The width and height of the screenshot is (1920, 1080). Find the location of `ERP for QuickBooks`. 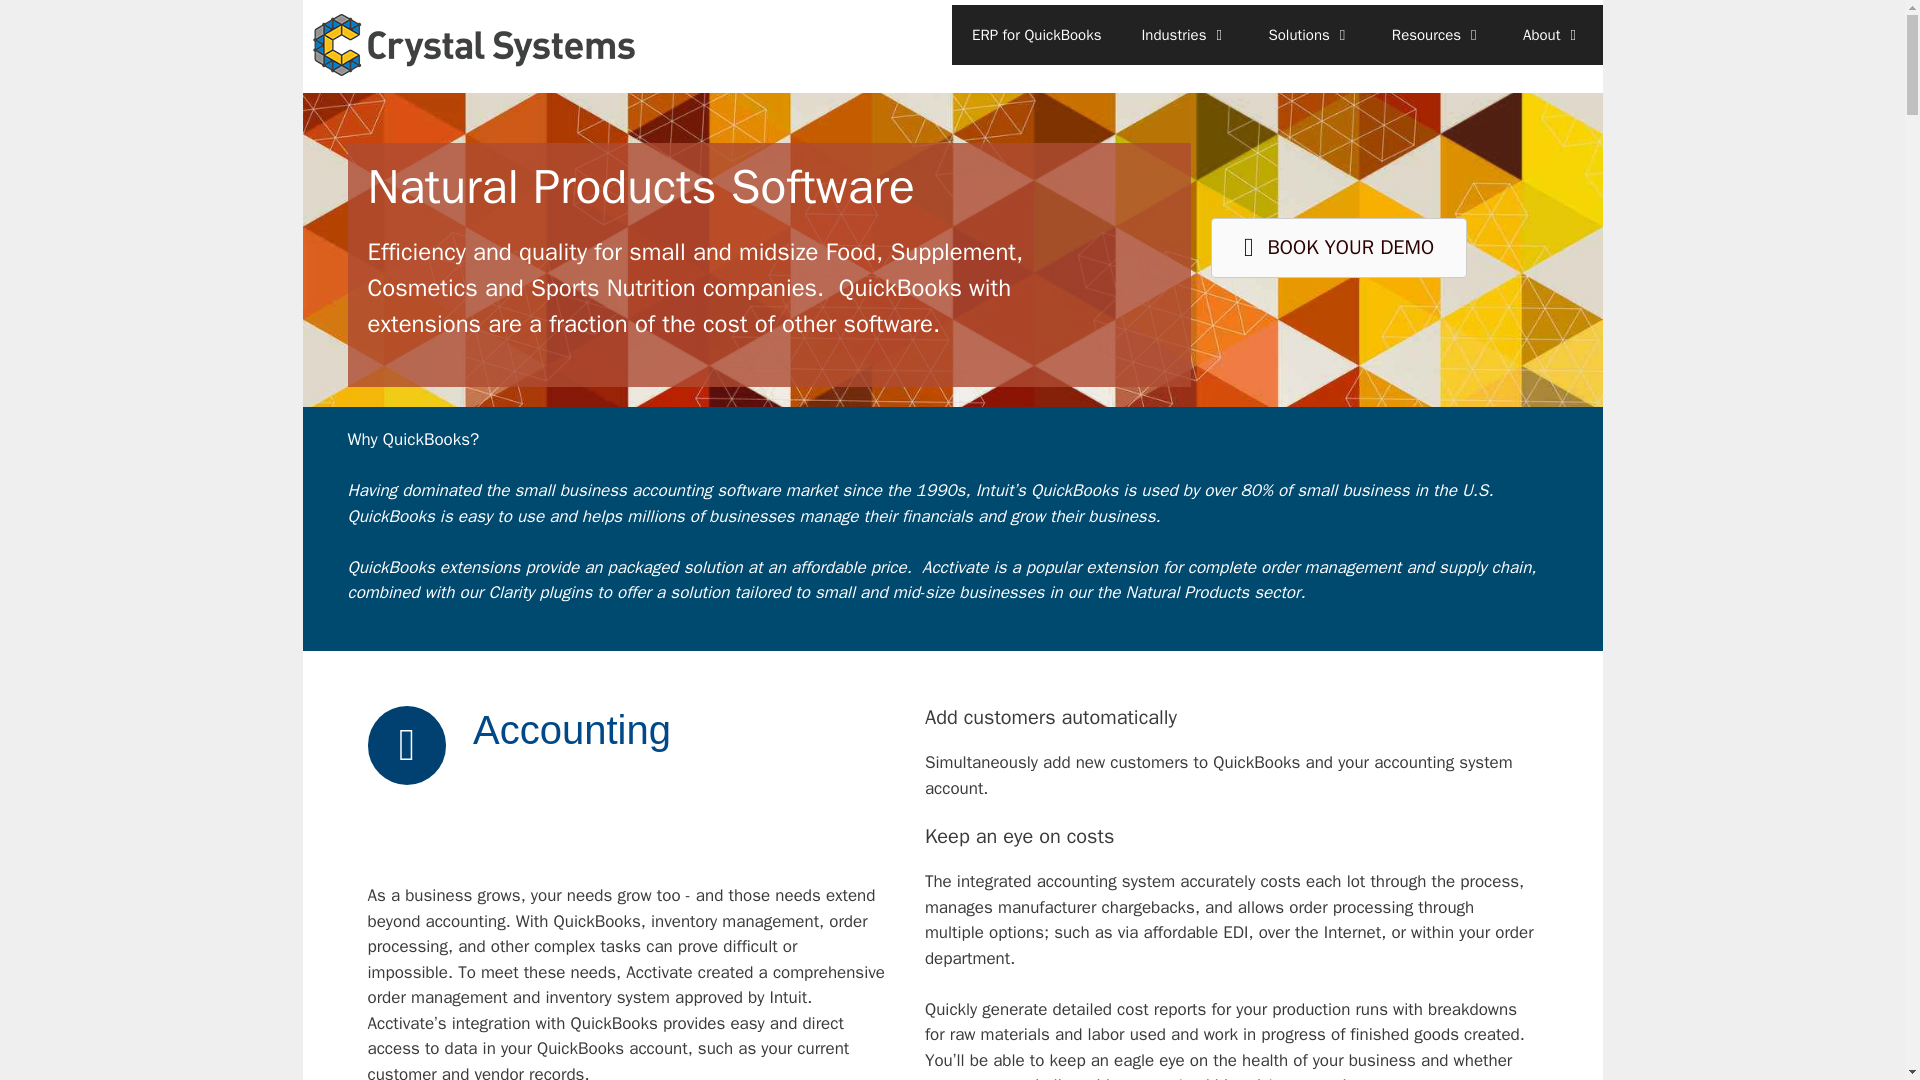

ERP for QuickBooks is located at coordinates (1036, 34).